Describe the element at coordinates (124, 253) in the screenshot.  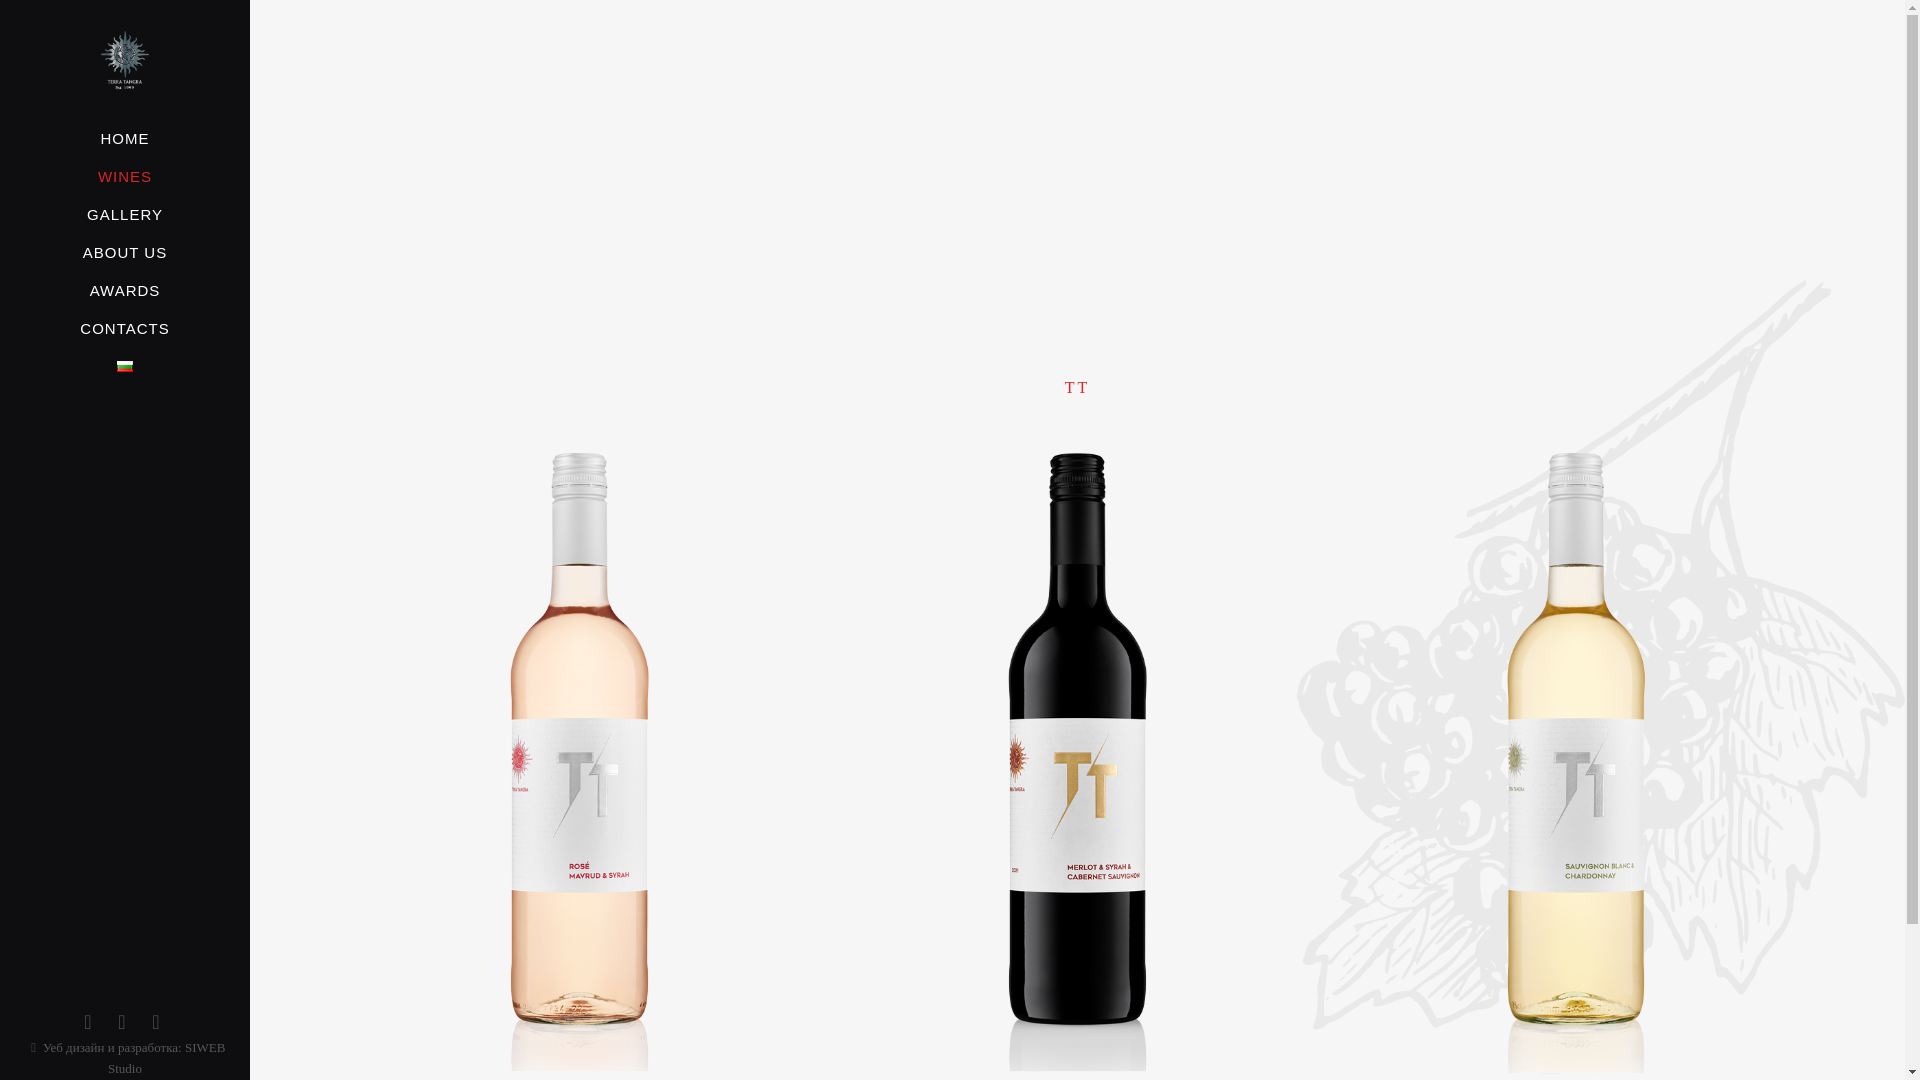
I see `ABOUT US` at that location.